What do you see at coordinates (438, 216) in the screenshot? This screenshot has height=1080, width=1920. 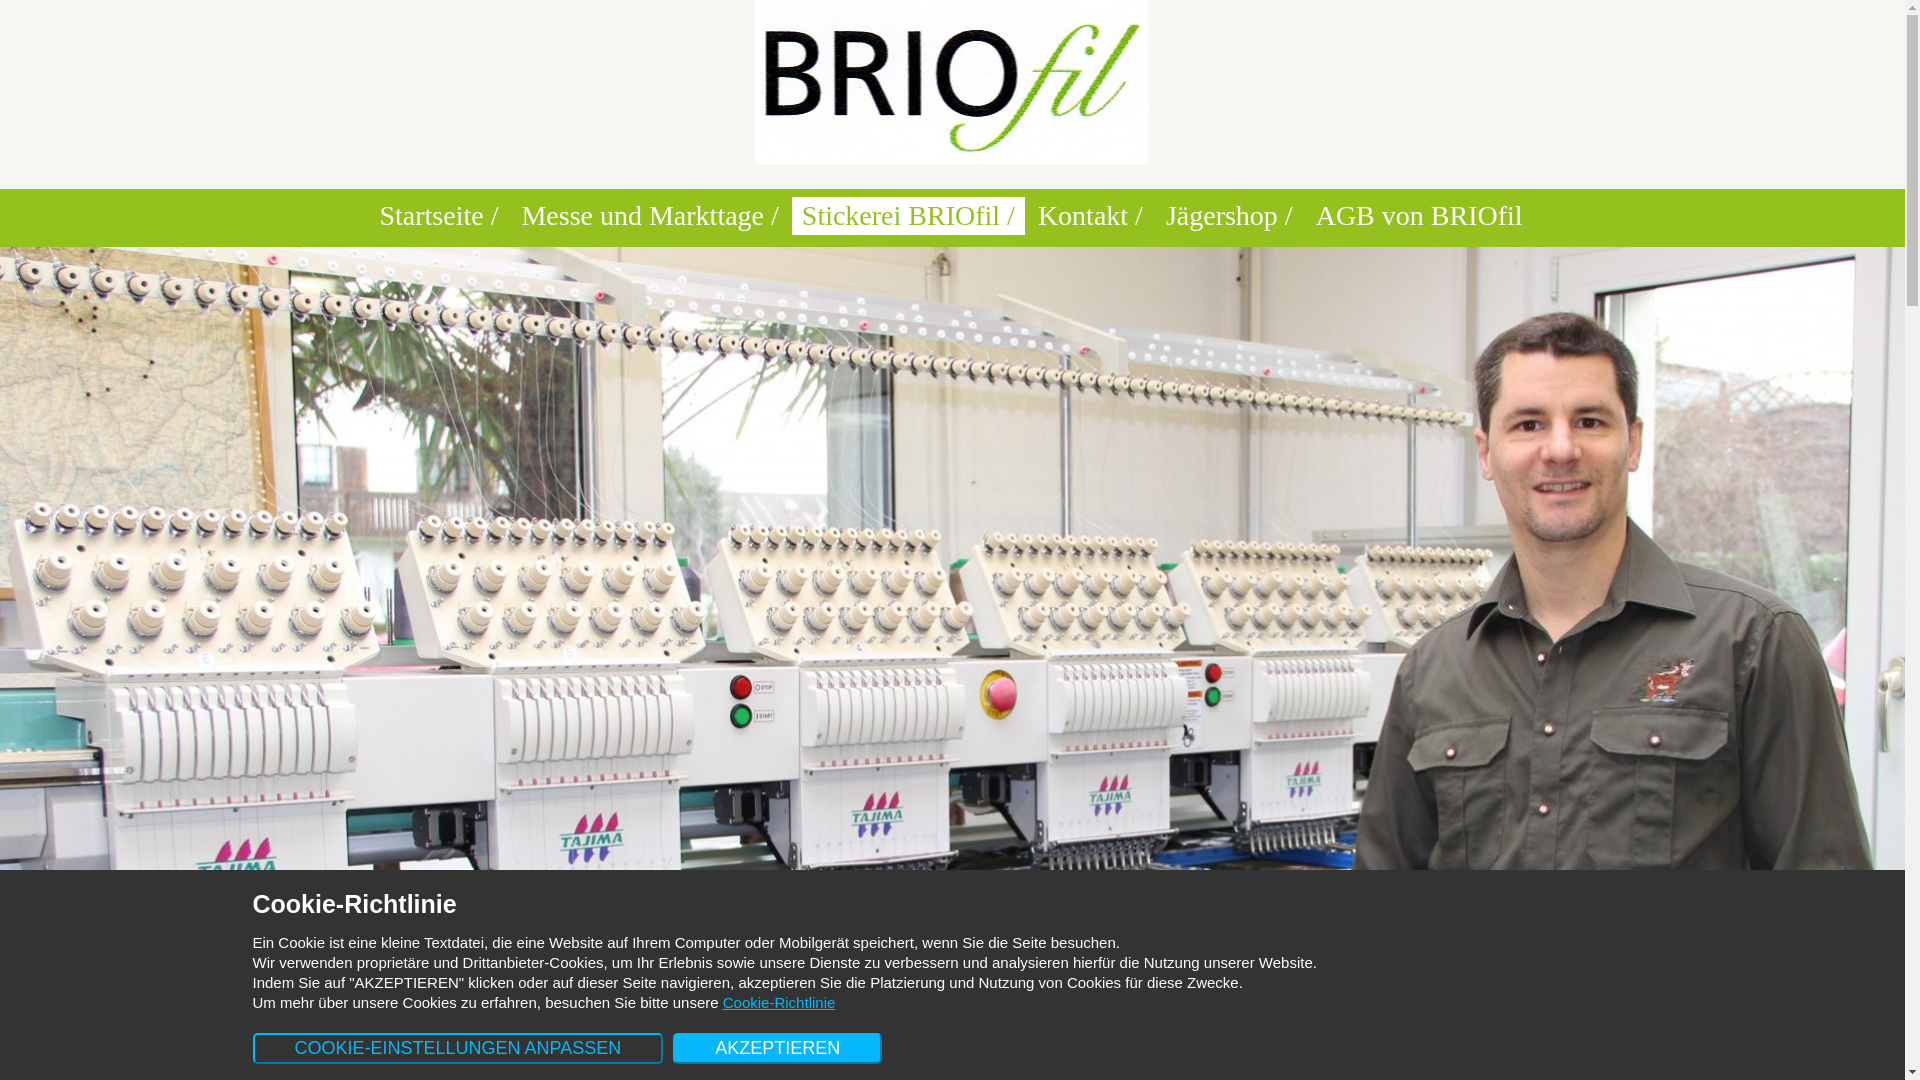 I see `Startseite /` at bounding box center [438, 216].